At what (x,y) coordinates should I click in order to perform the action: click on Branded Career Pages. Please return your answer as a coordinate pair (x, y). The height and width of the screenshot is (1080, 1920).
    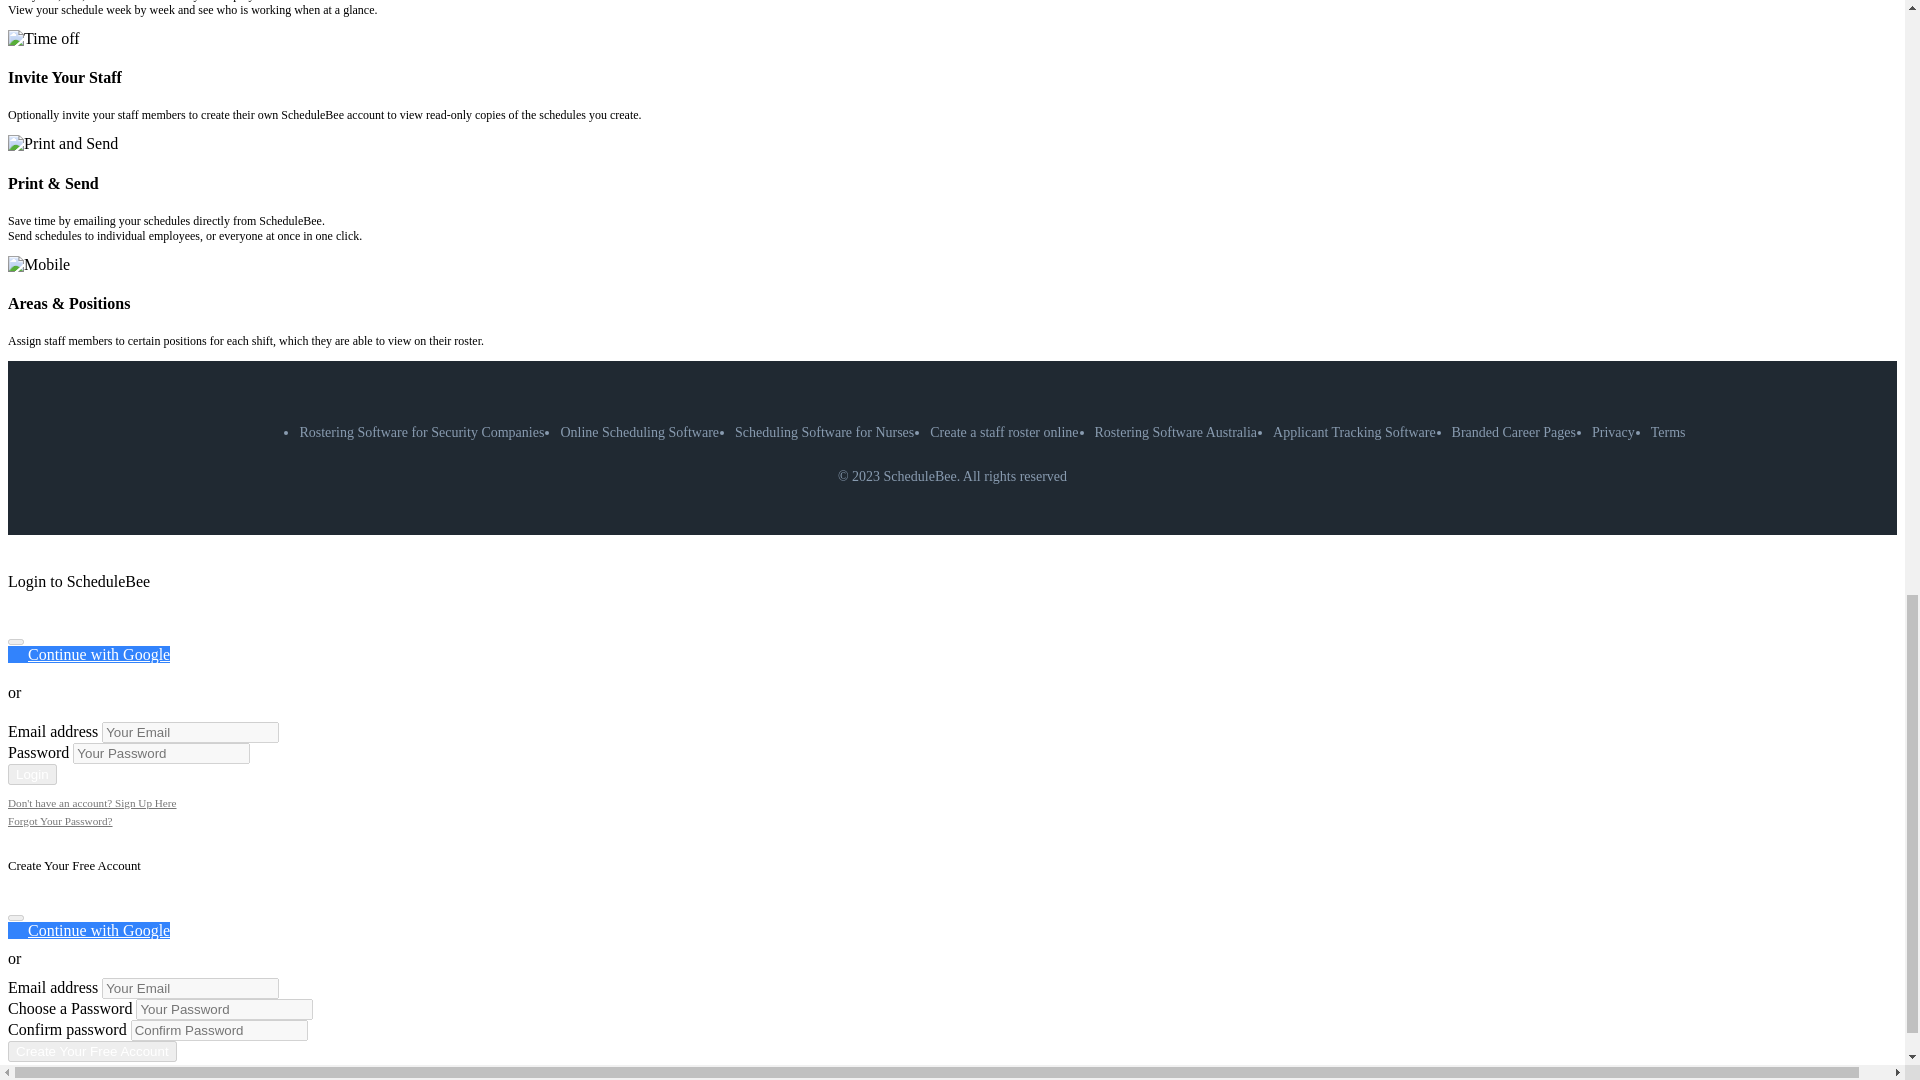
    Looking at the image, I should click on (1514, 432).